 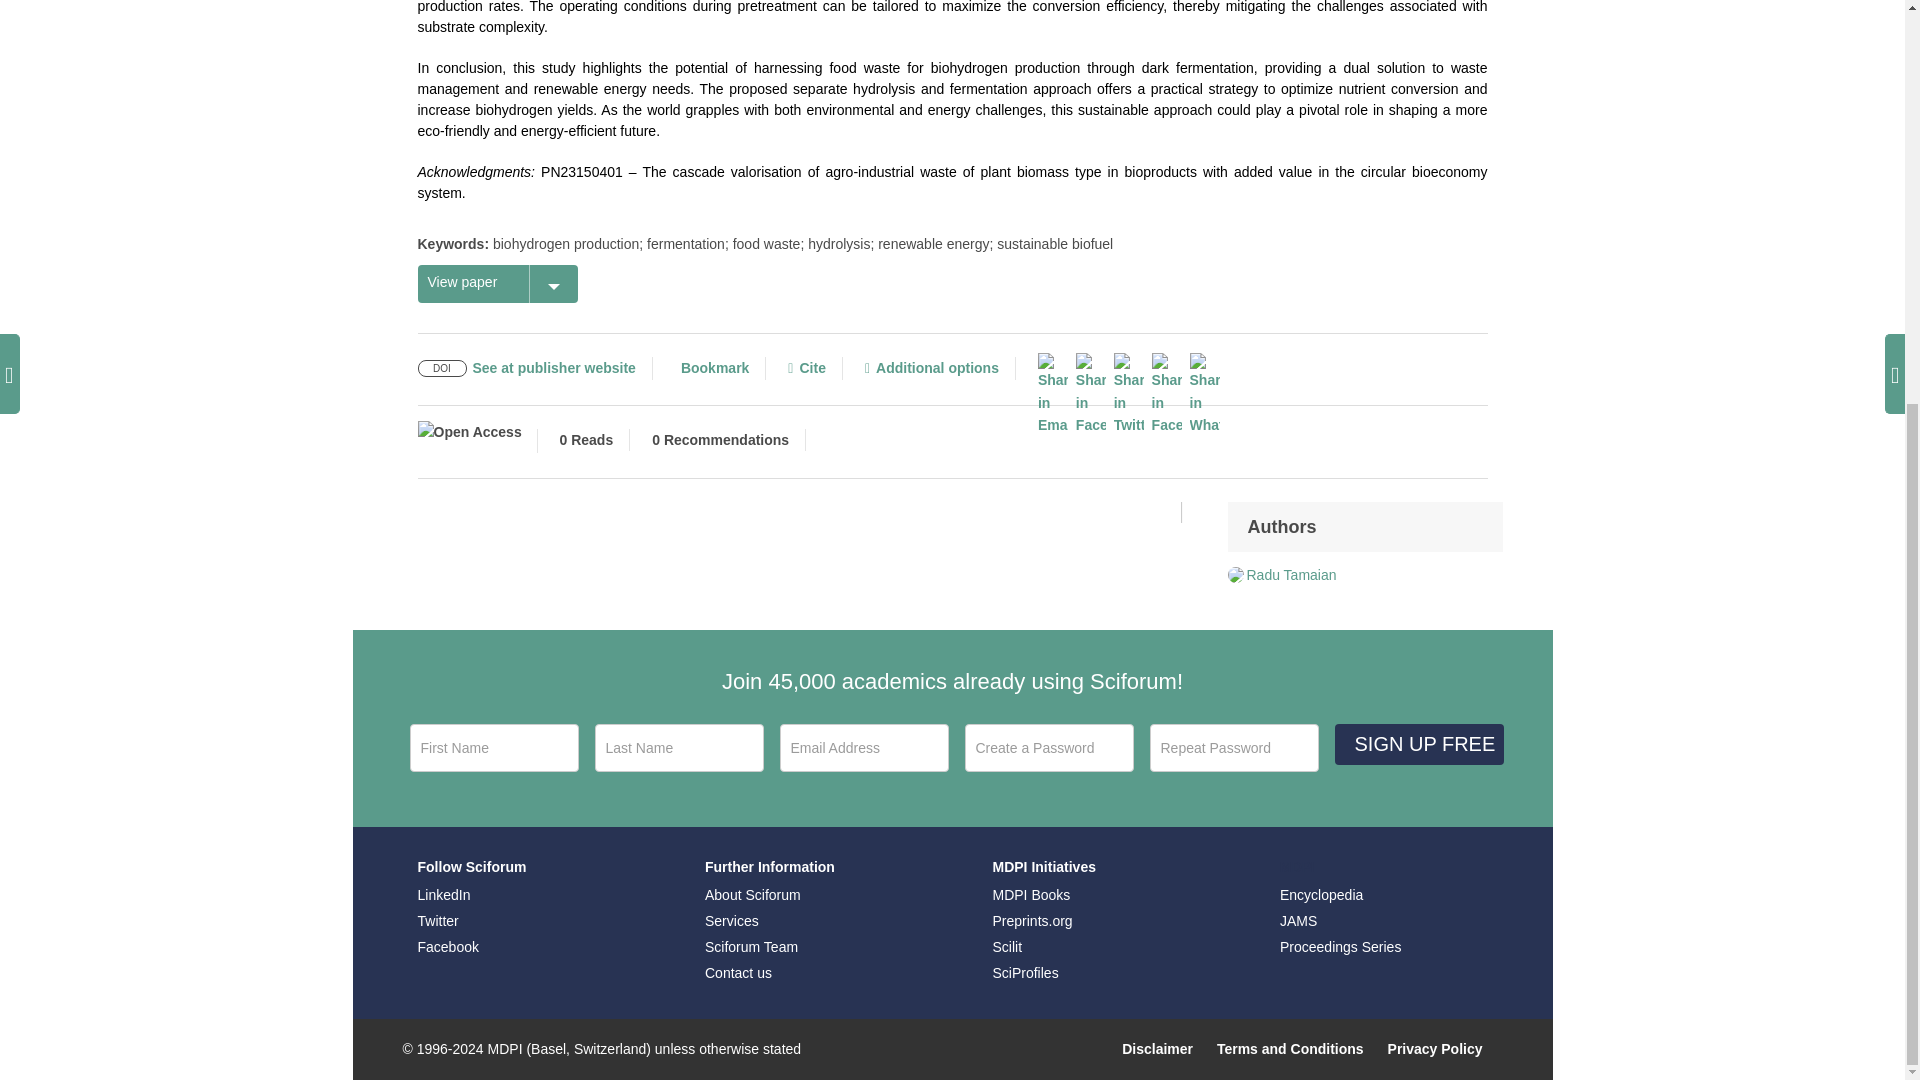 What do you see at coordinates (678, 748) in the screenshot?
I see `Last name` at bounding box center [678, 748].